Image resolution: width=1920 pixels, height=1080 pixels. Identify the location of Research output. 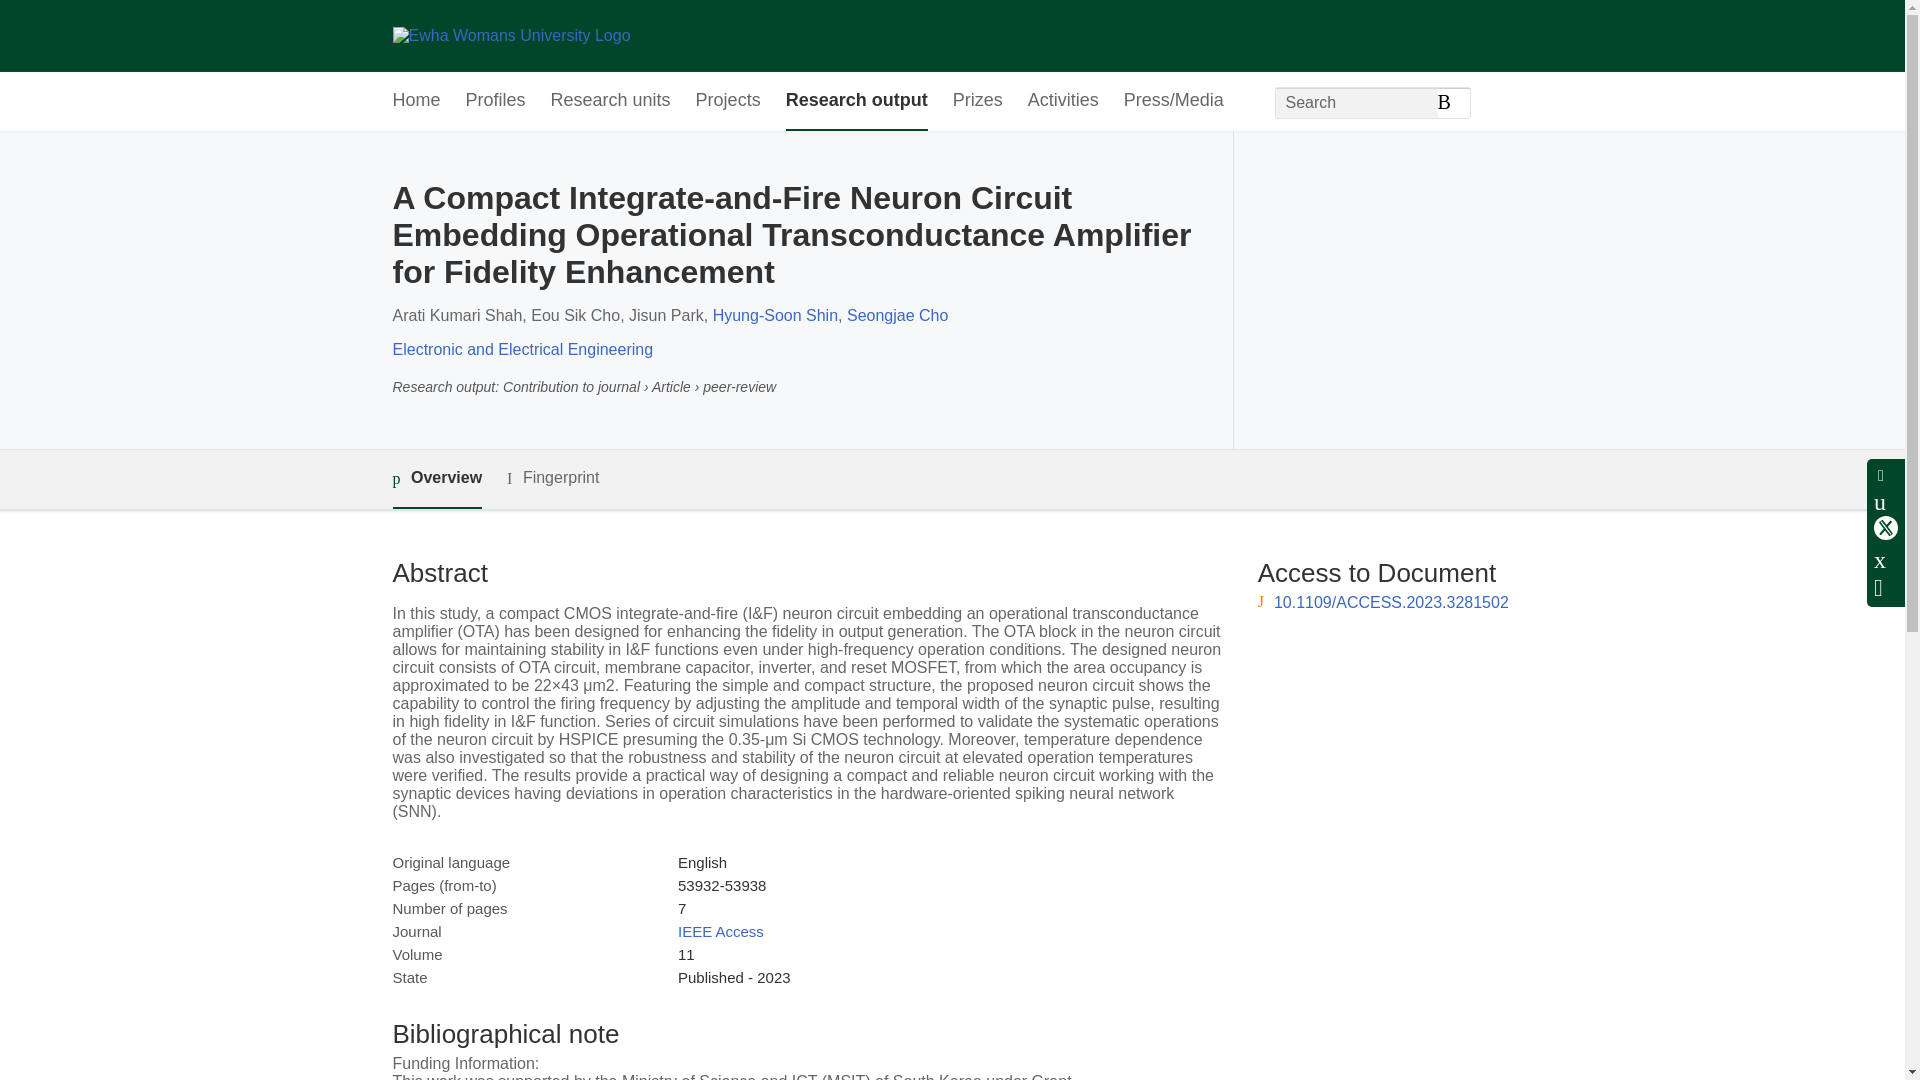
(856, 101).